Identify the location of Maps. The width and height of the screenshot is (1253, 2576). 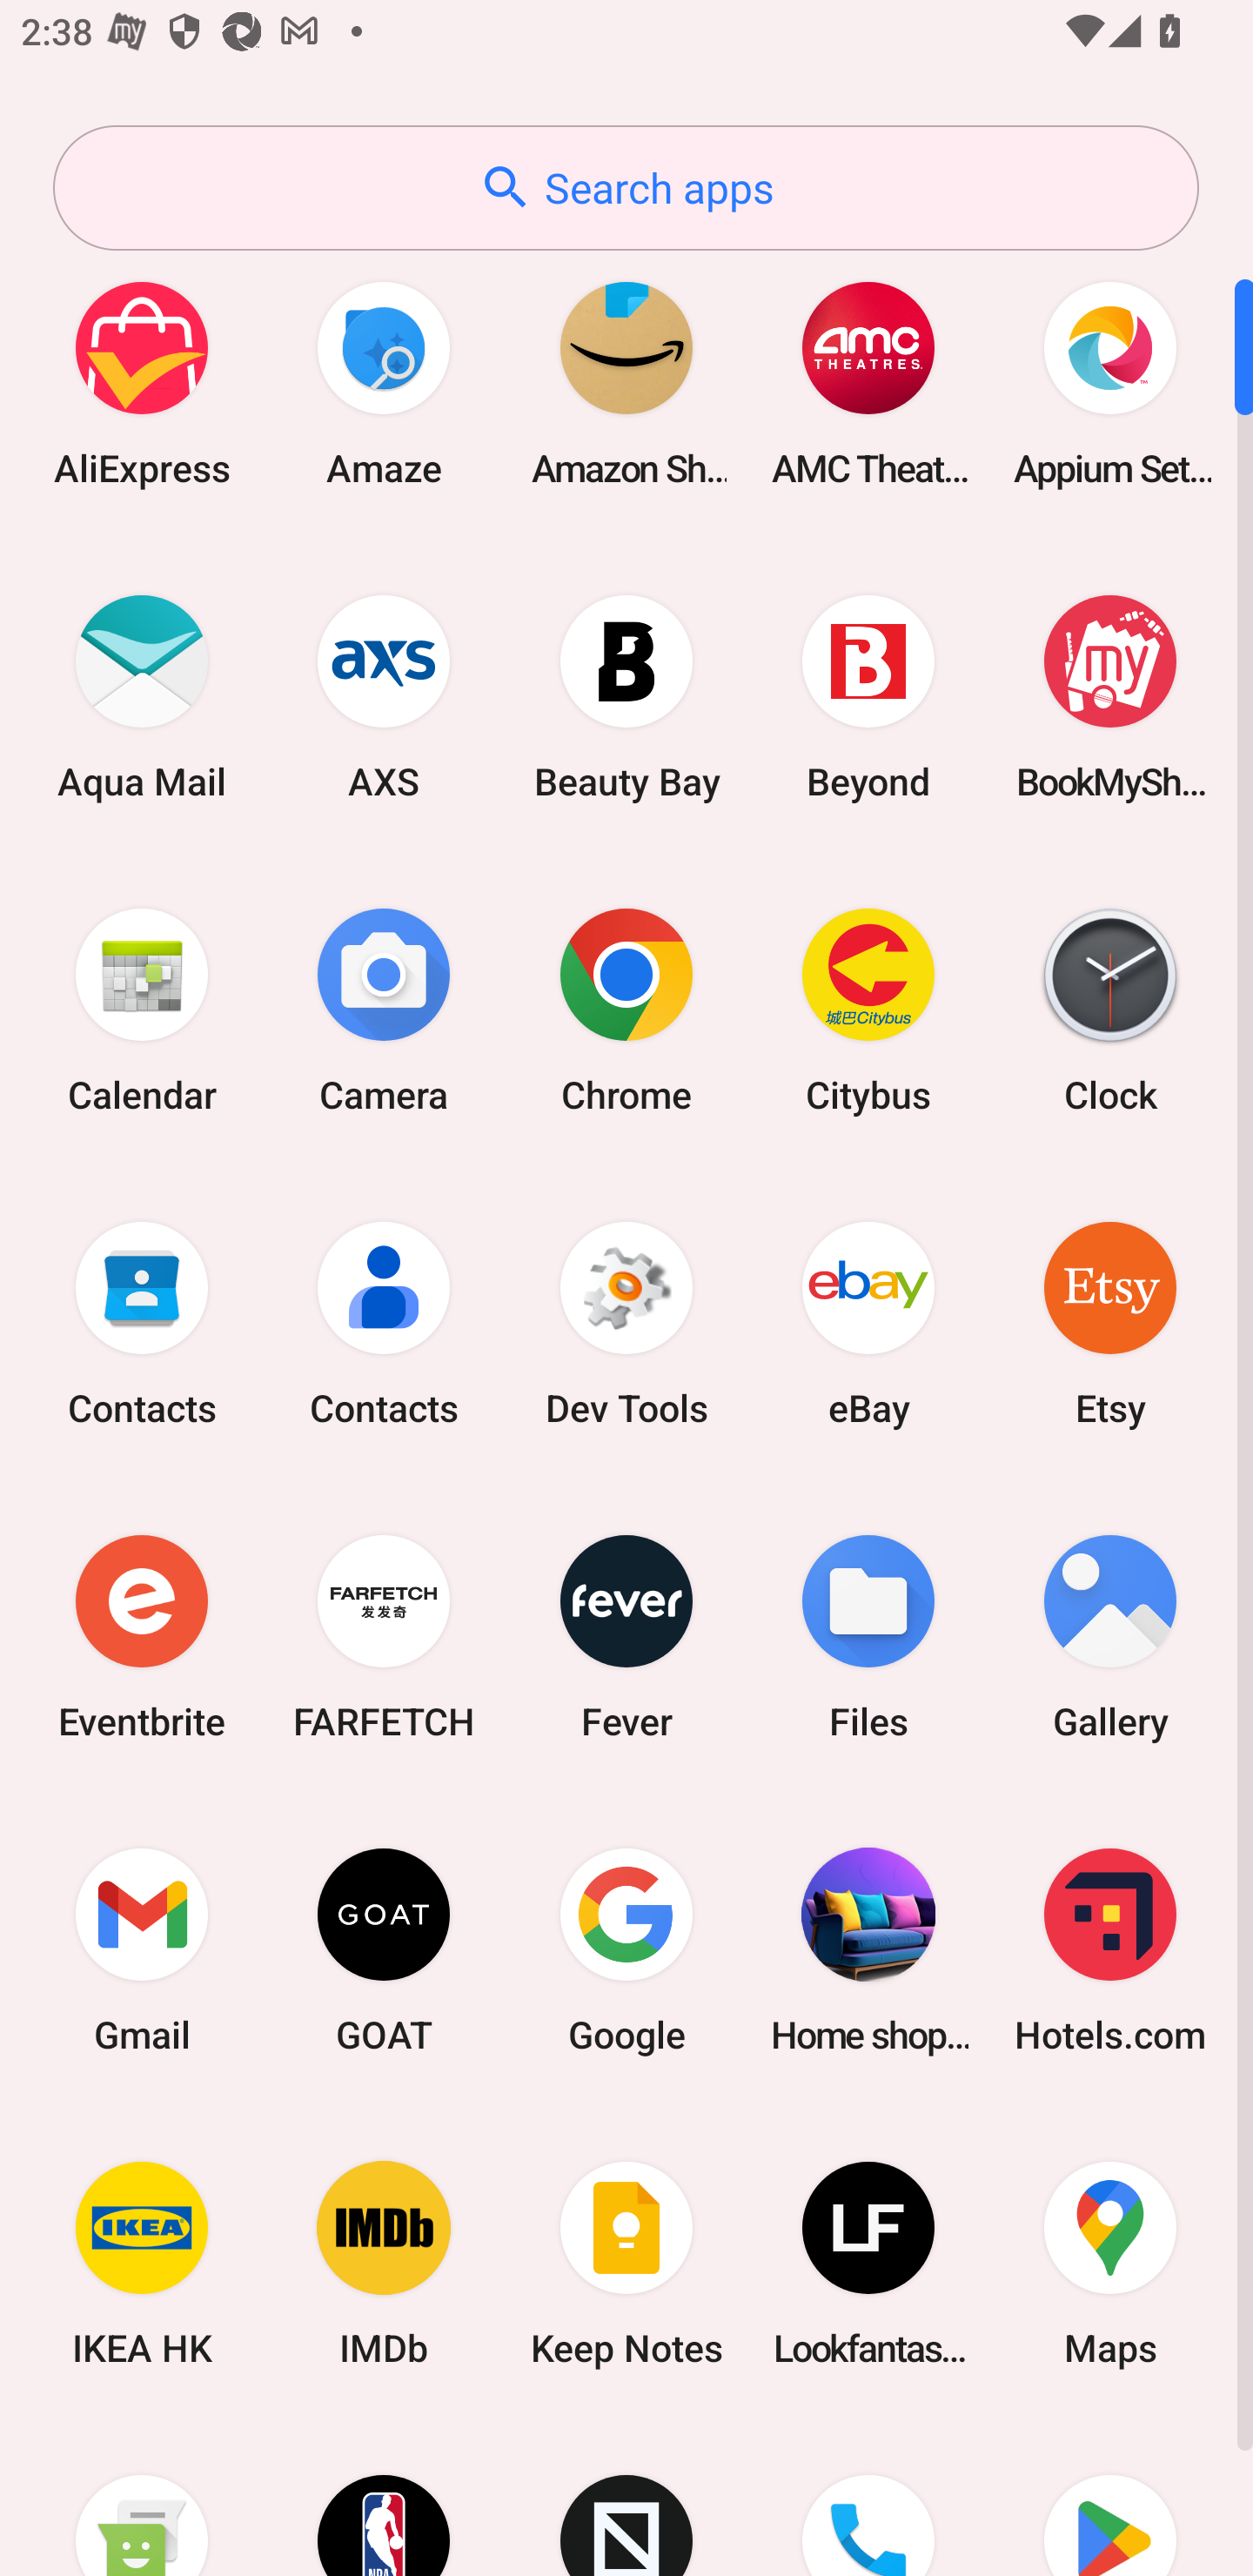
(1110, 2264).